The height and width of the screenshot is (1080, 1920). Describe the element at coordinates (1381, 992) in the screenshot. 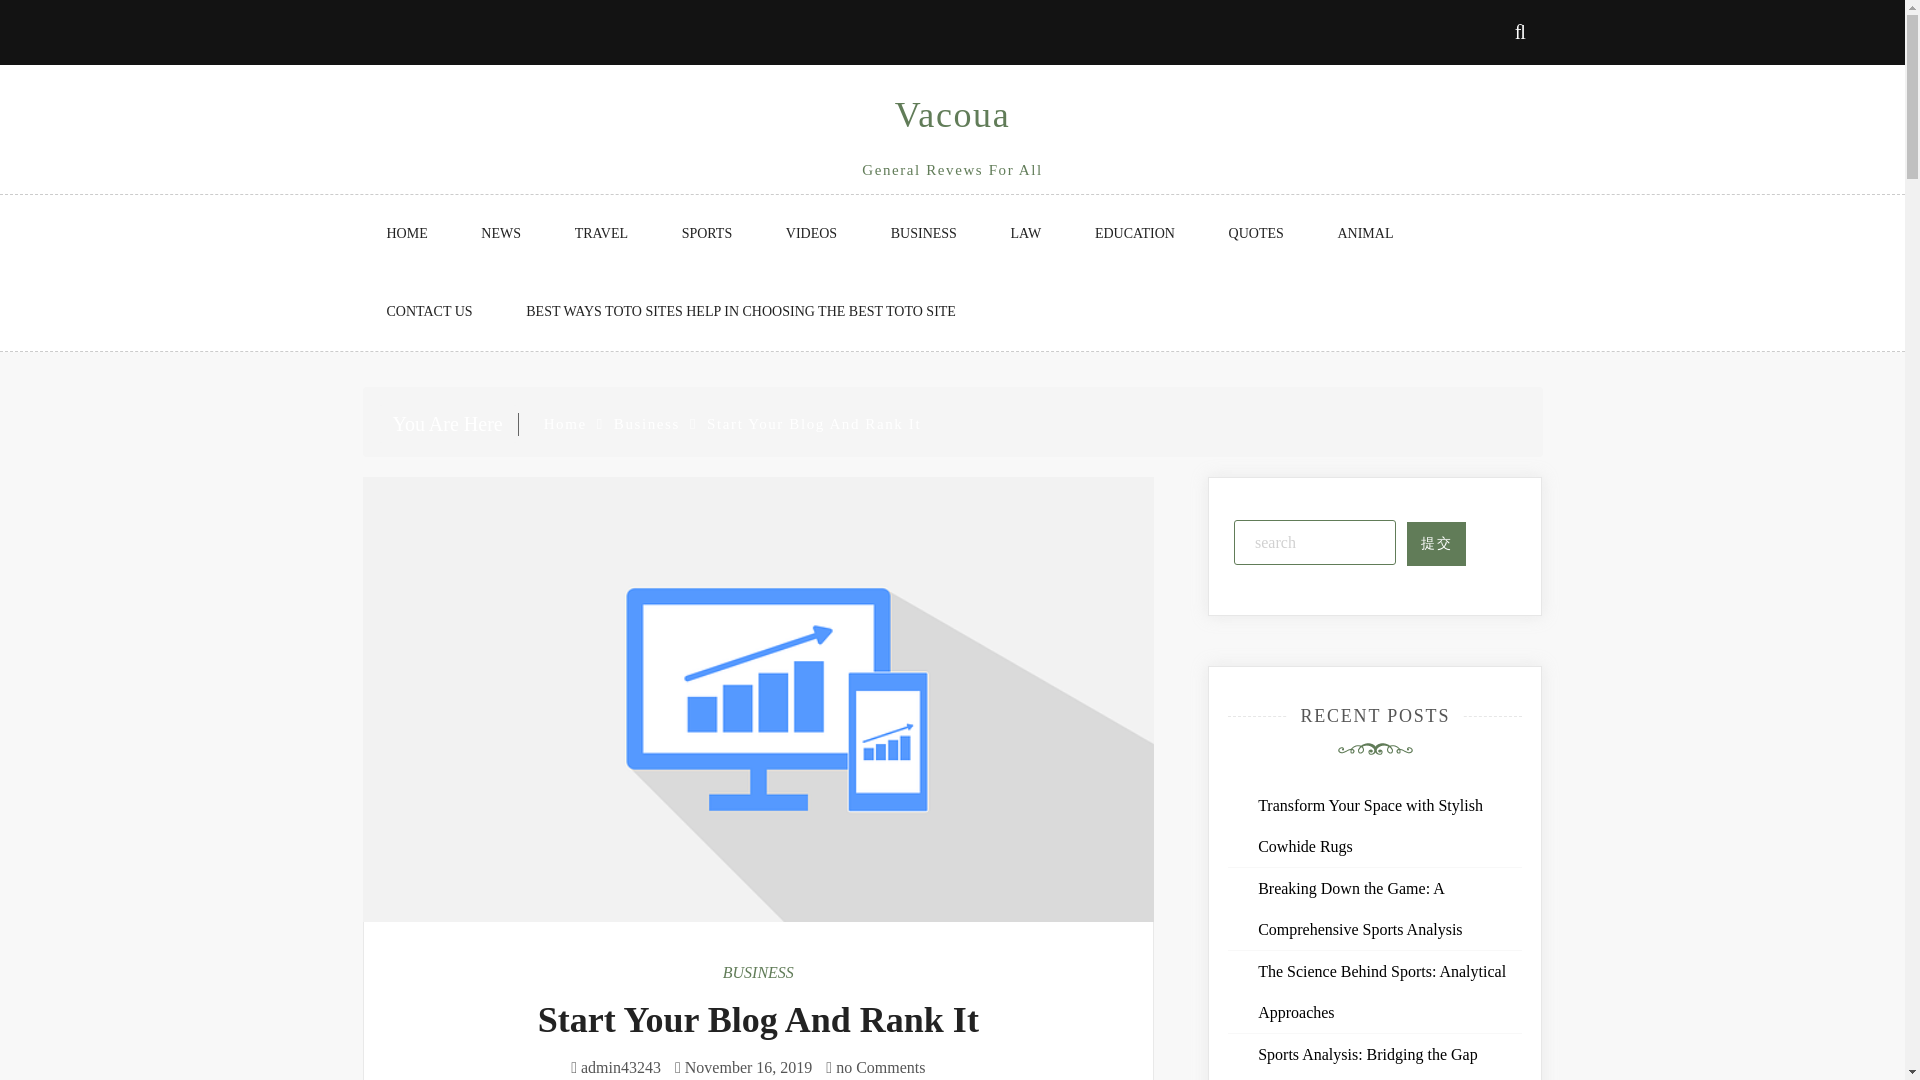

I see `The Science Behind Sports: Analytical Approaches` at that location.